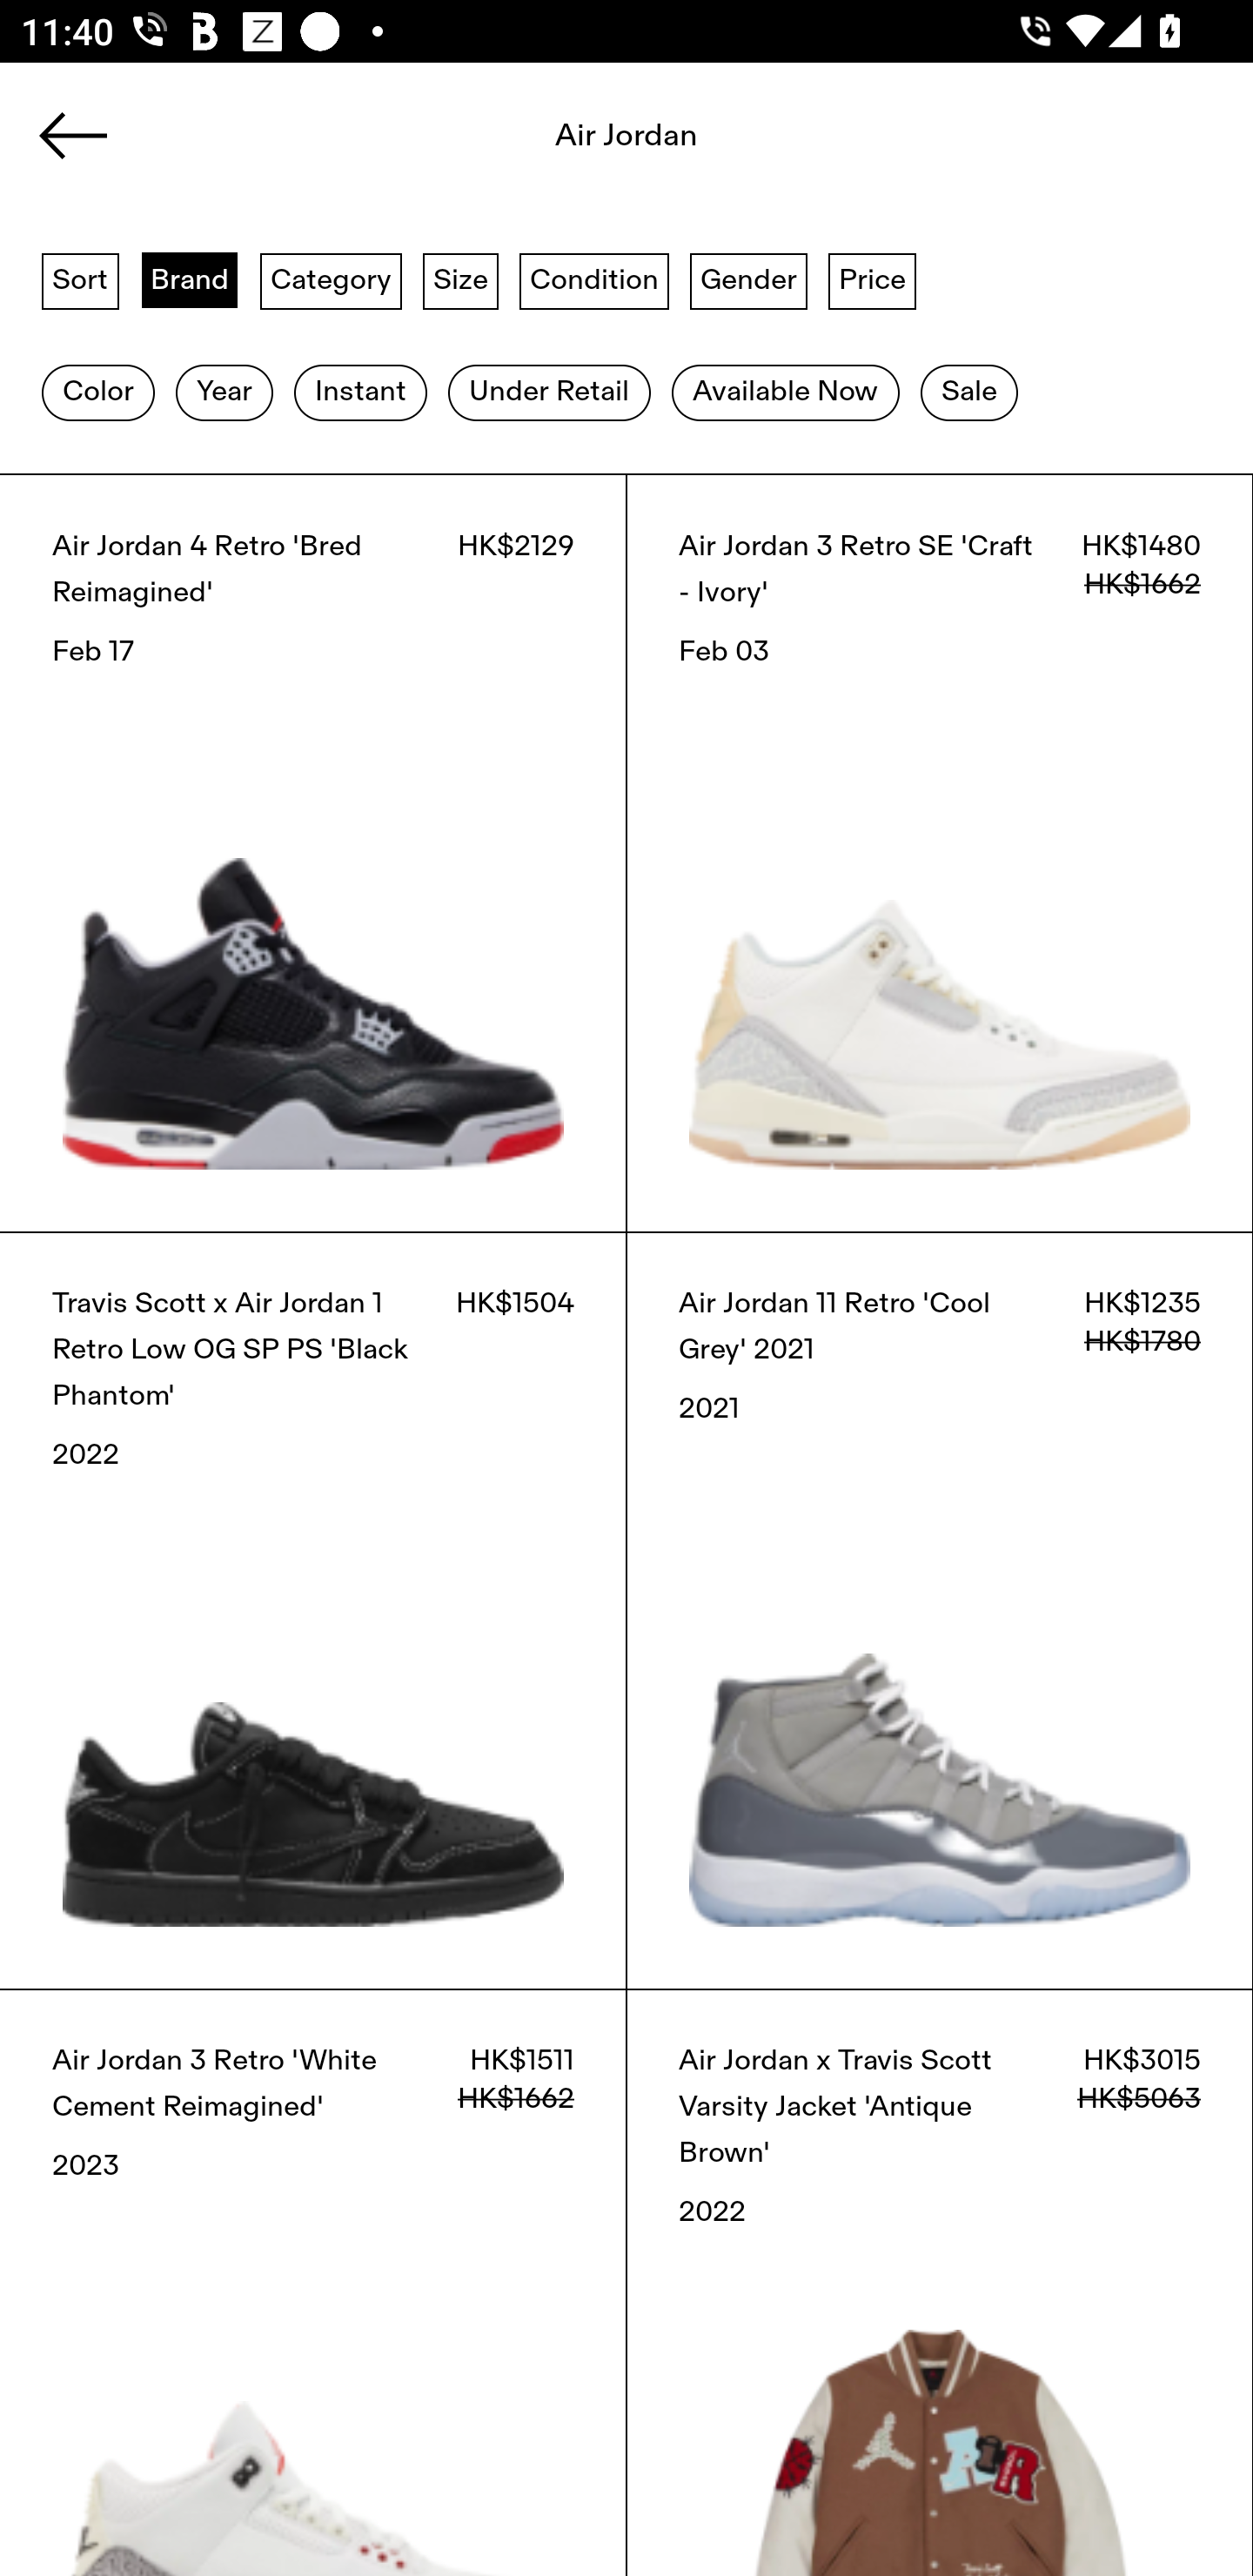  I want to click on Under Retail, so click(549, 392).